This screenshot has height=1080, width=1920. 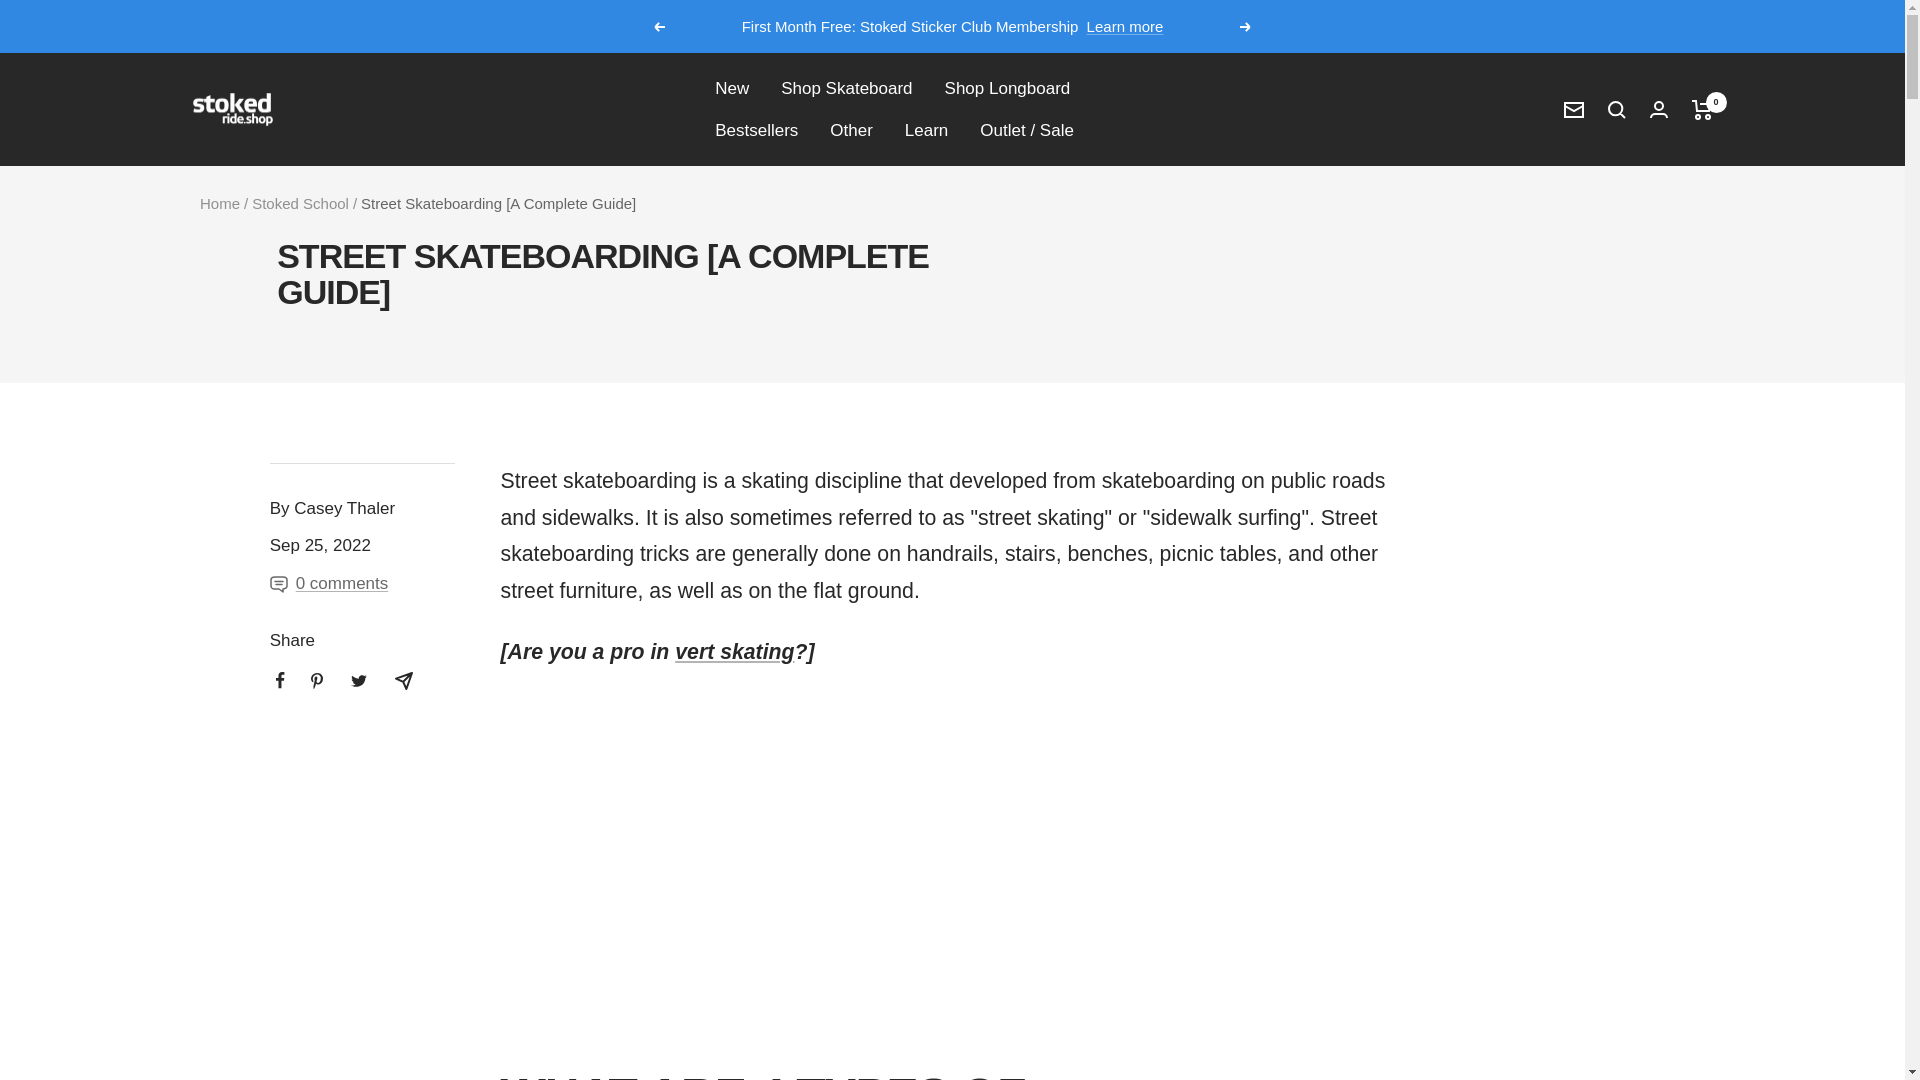 I want to click on Shop Longboard, so click(x=1008, y=88).